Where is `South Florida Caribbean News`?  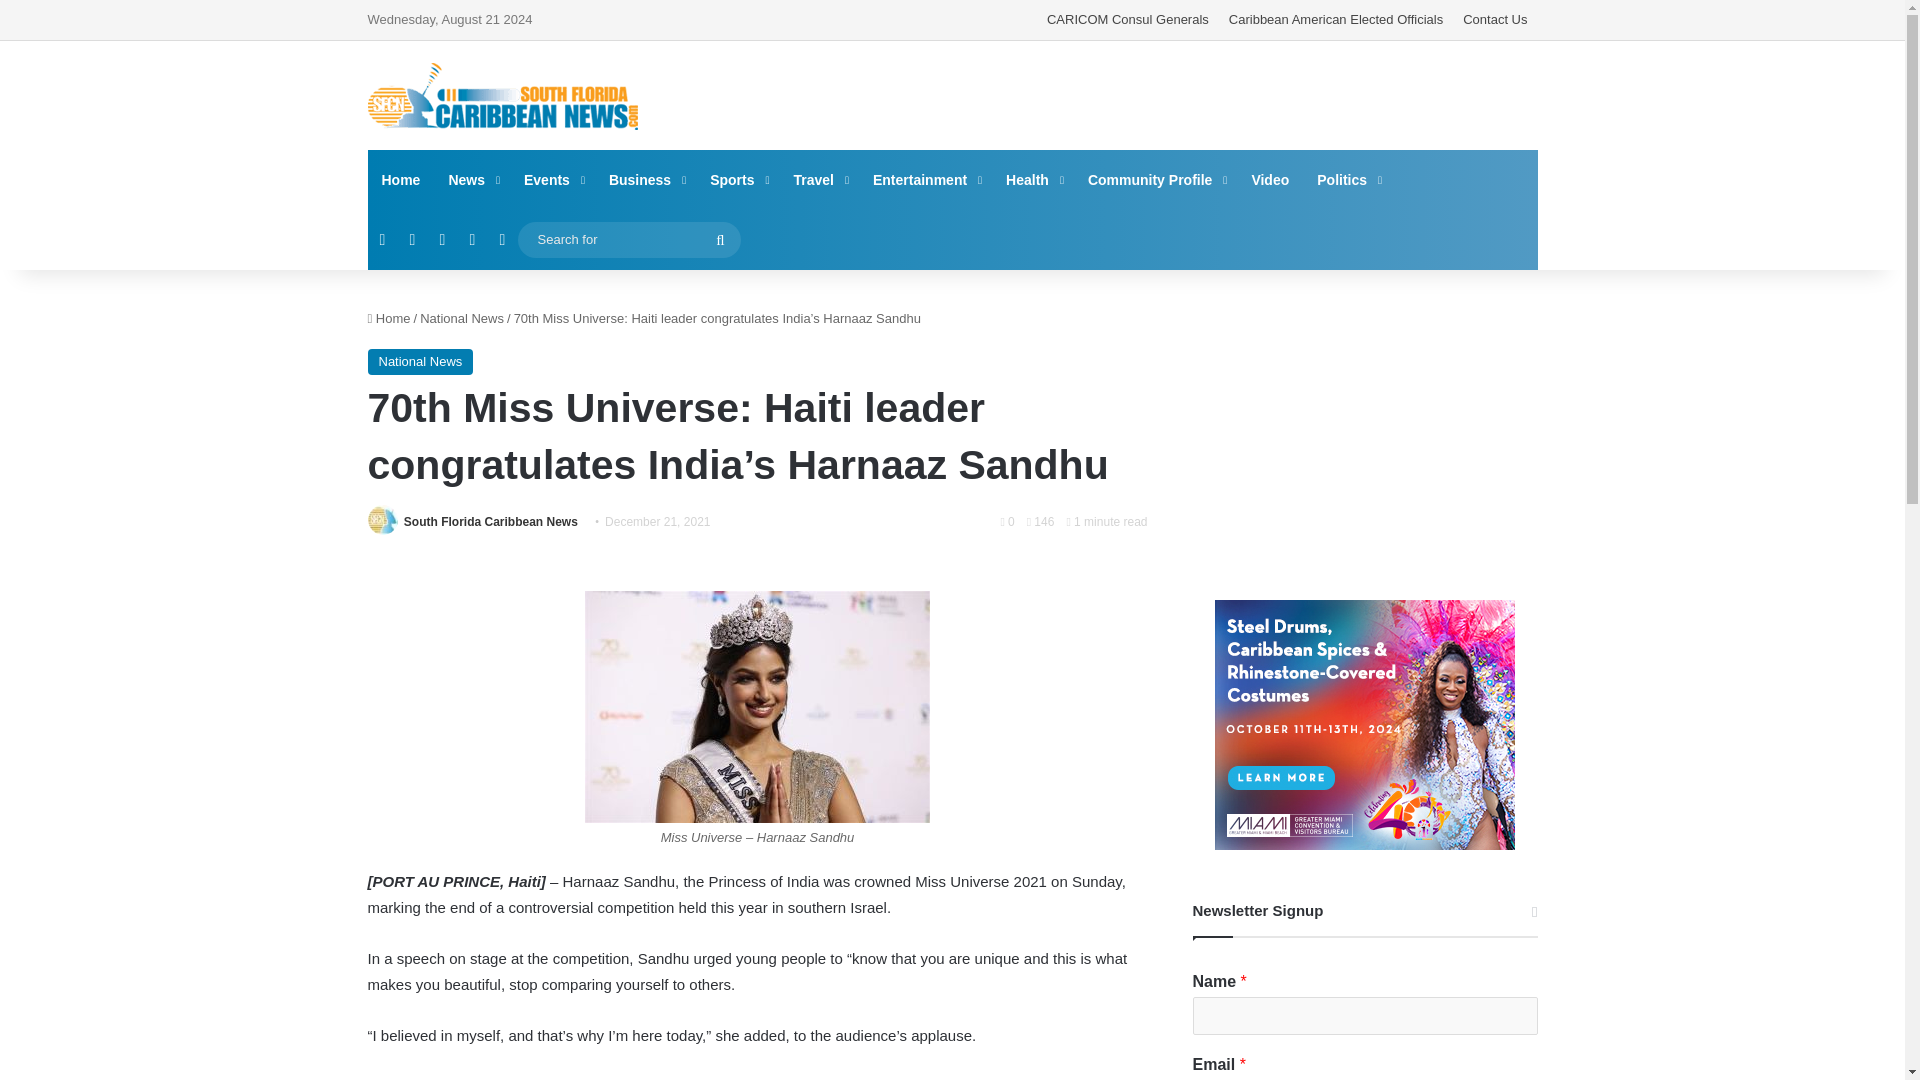
South Florida Caribbean News is located at coordinates (490, 522).